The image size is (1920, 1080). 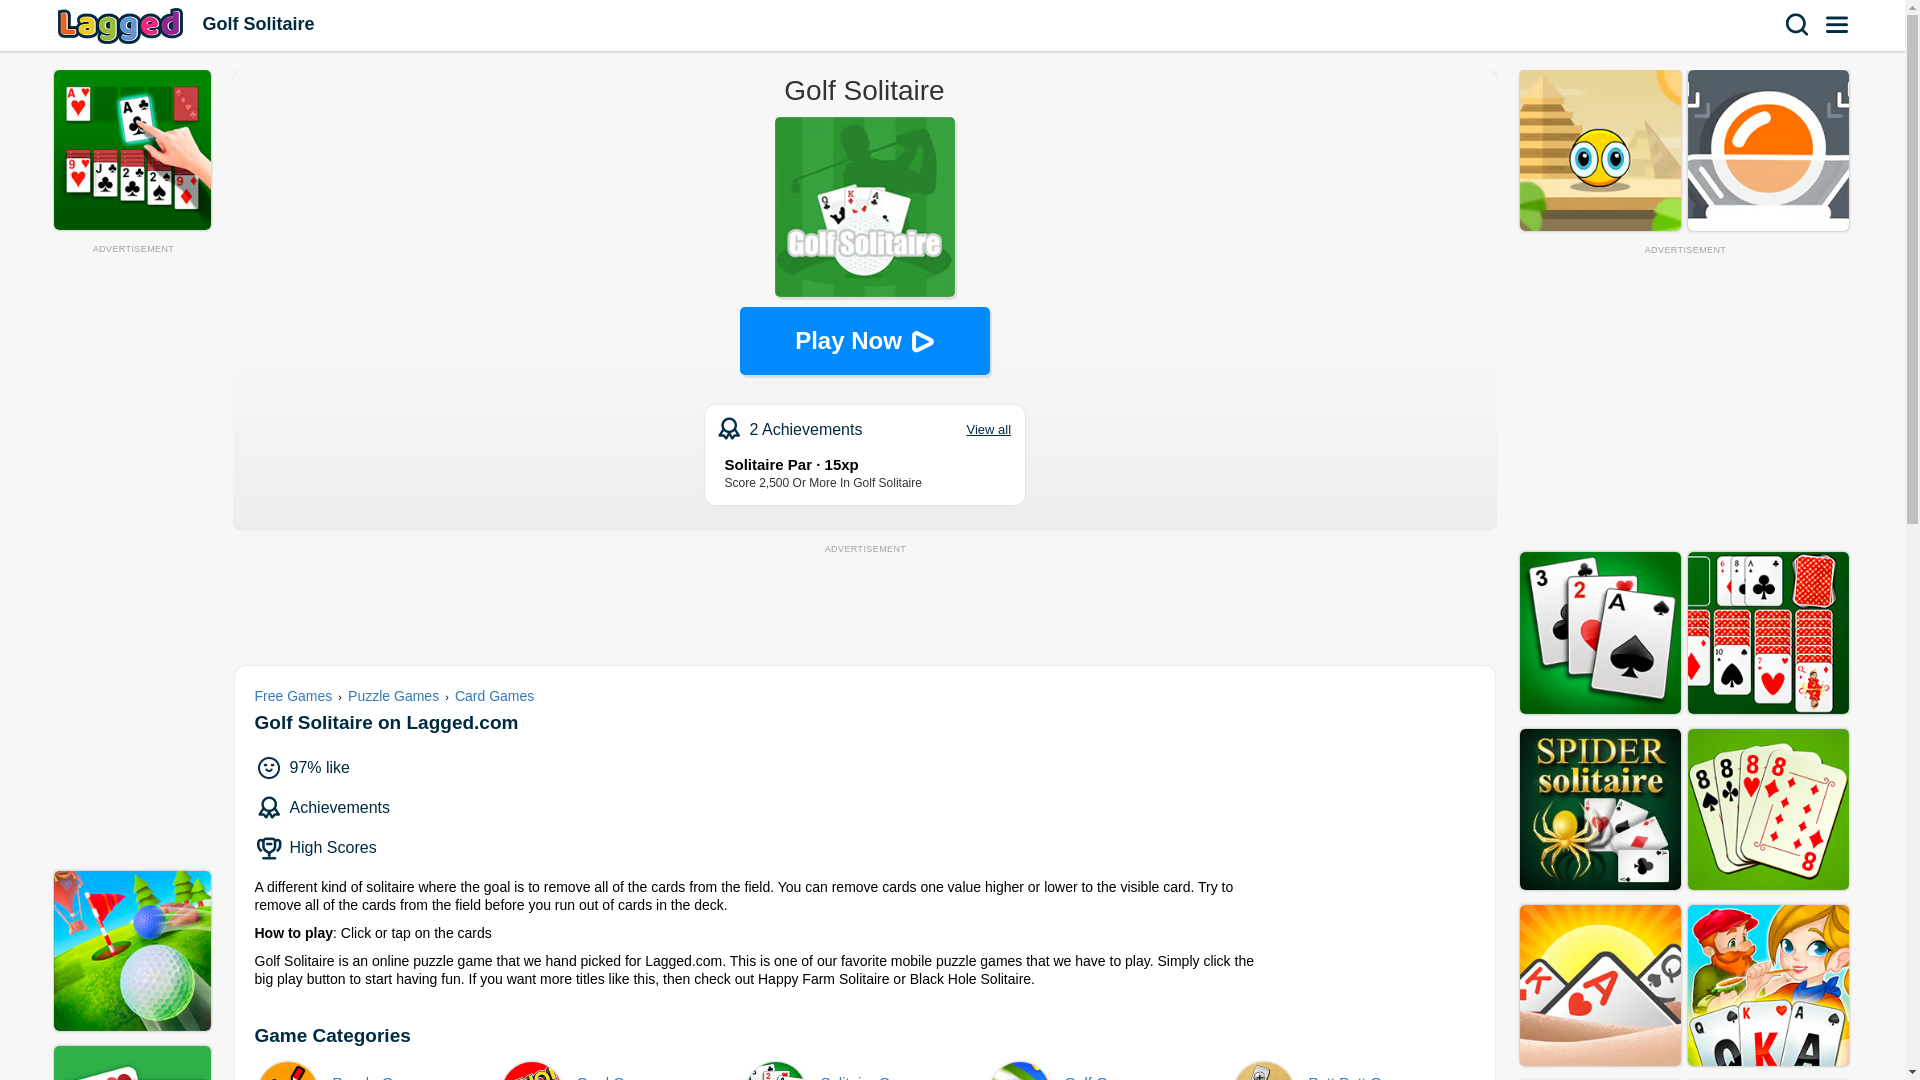 What do you see at coordinates (393, 696) in the screenshot?
I see `Puzzle Games` at bounding box center [393, 696].